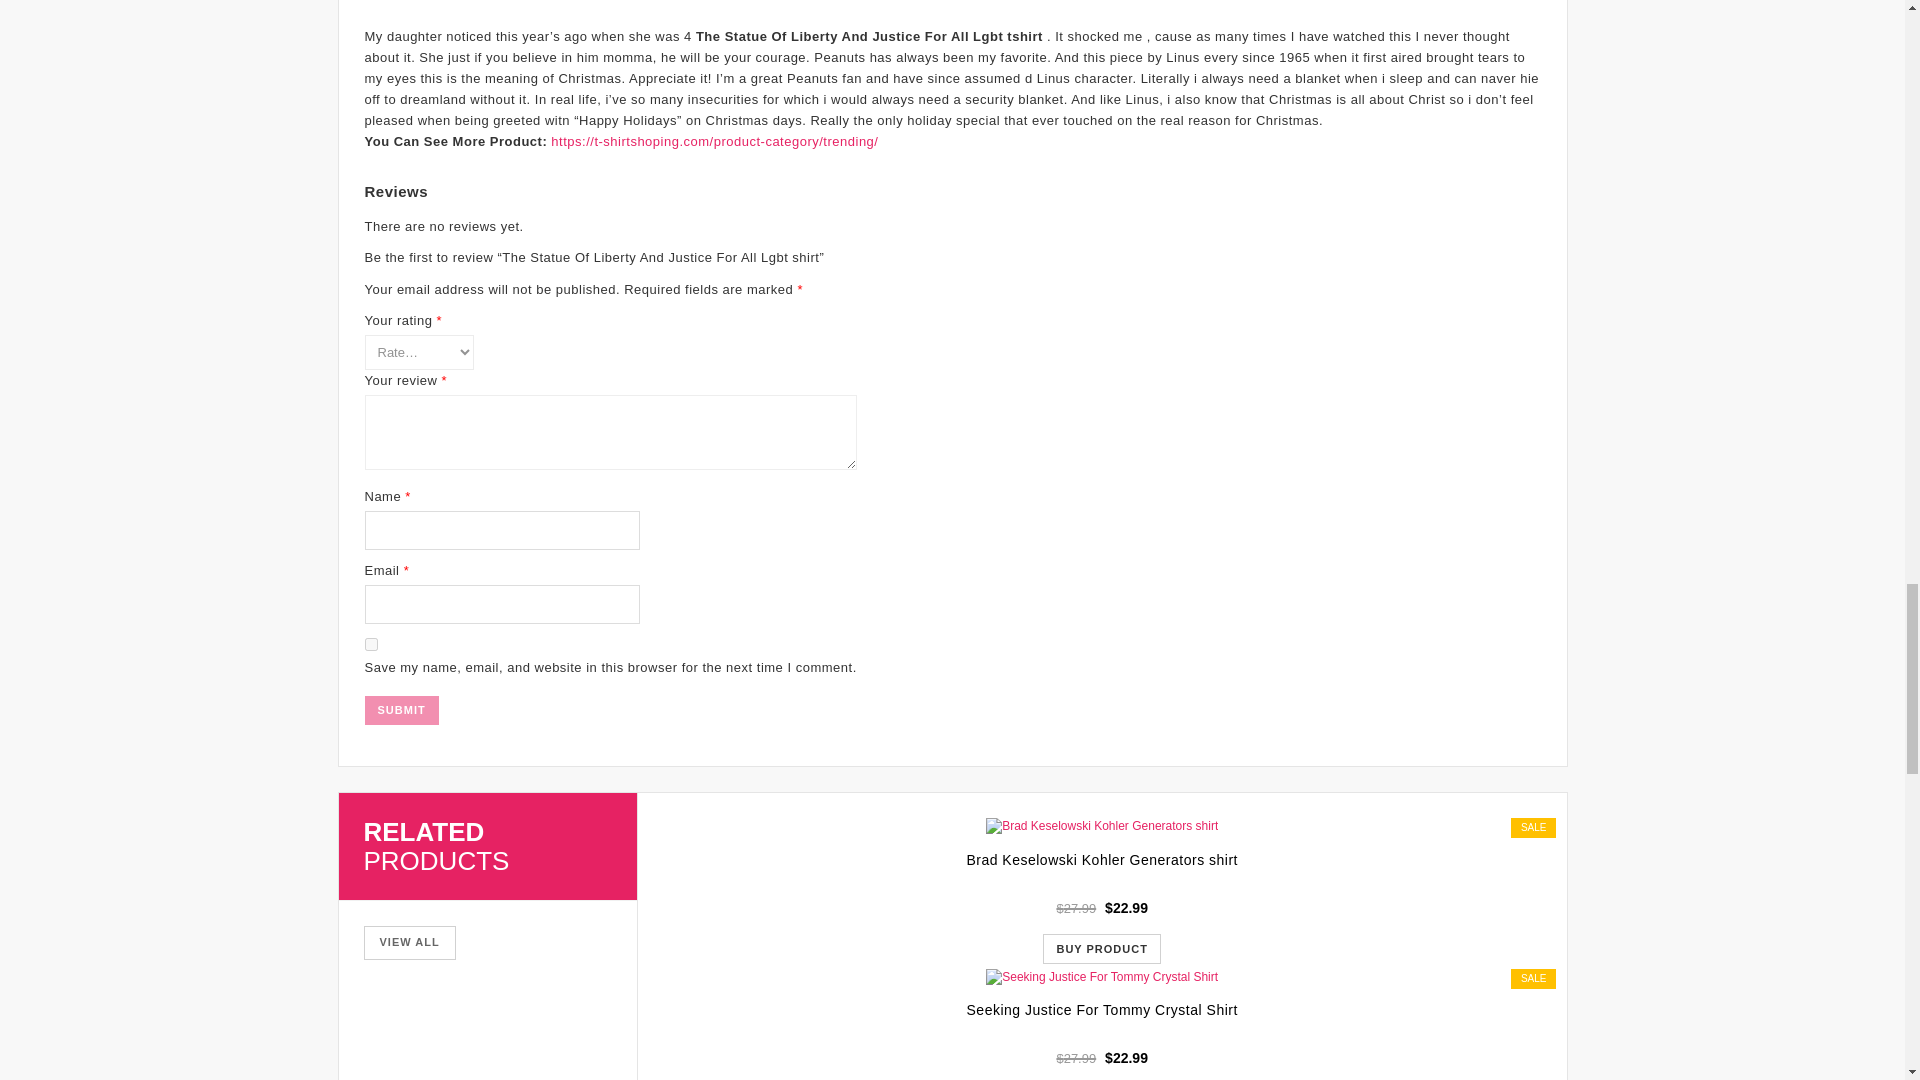 The width and height of the screenshot is (1920, 1080). What do you see at coordinates (400, 710) in the screenshot?
I see `Submit` at bounding box center [400, 710].